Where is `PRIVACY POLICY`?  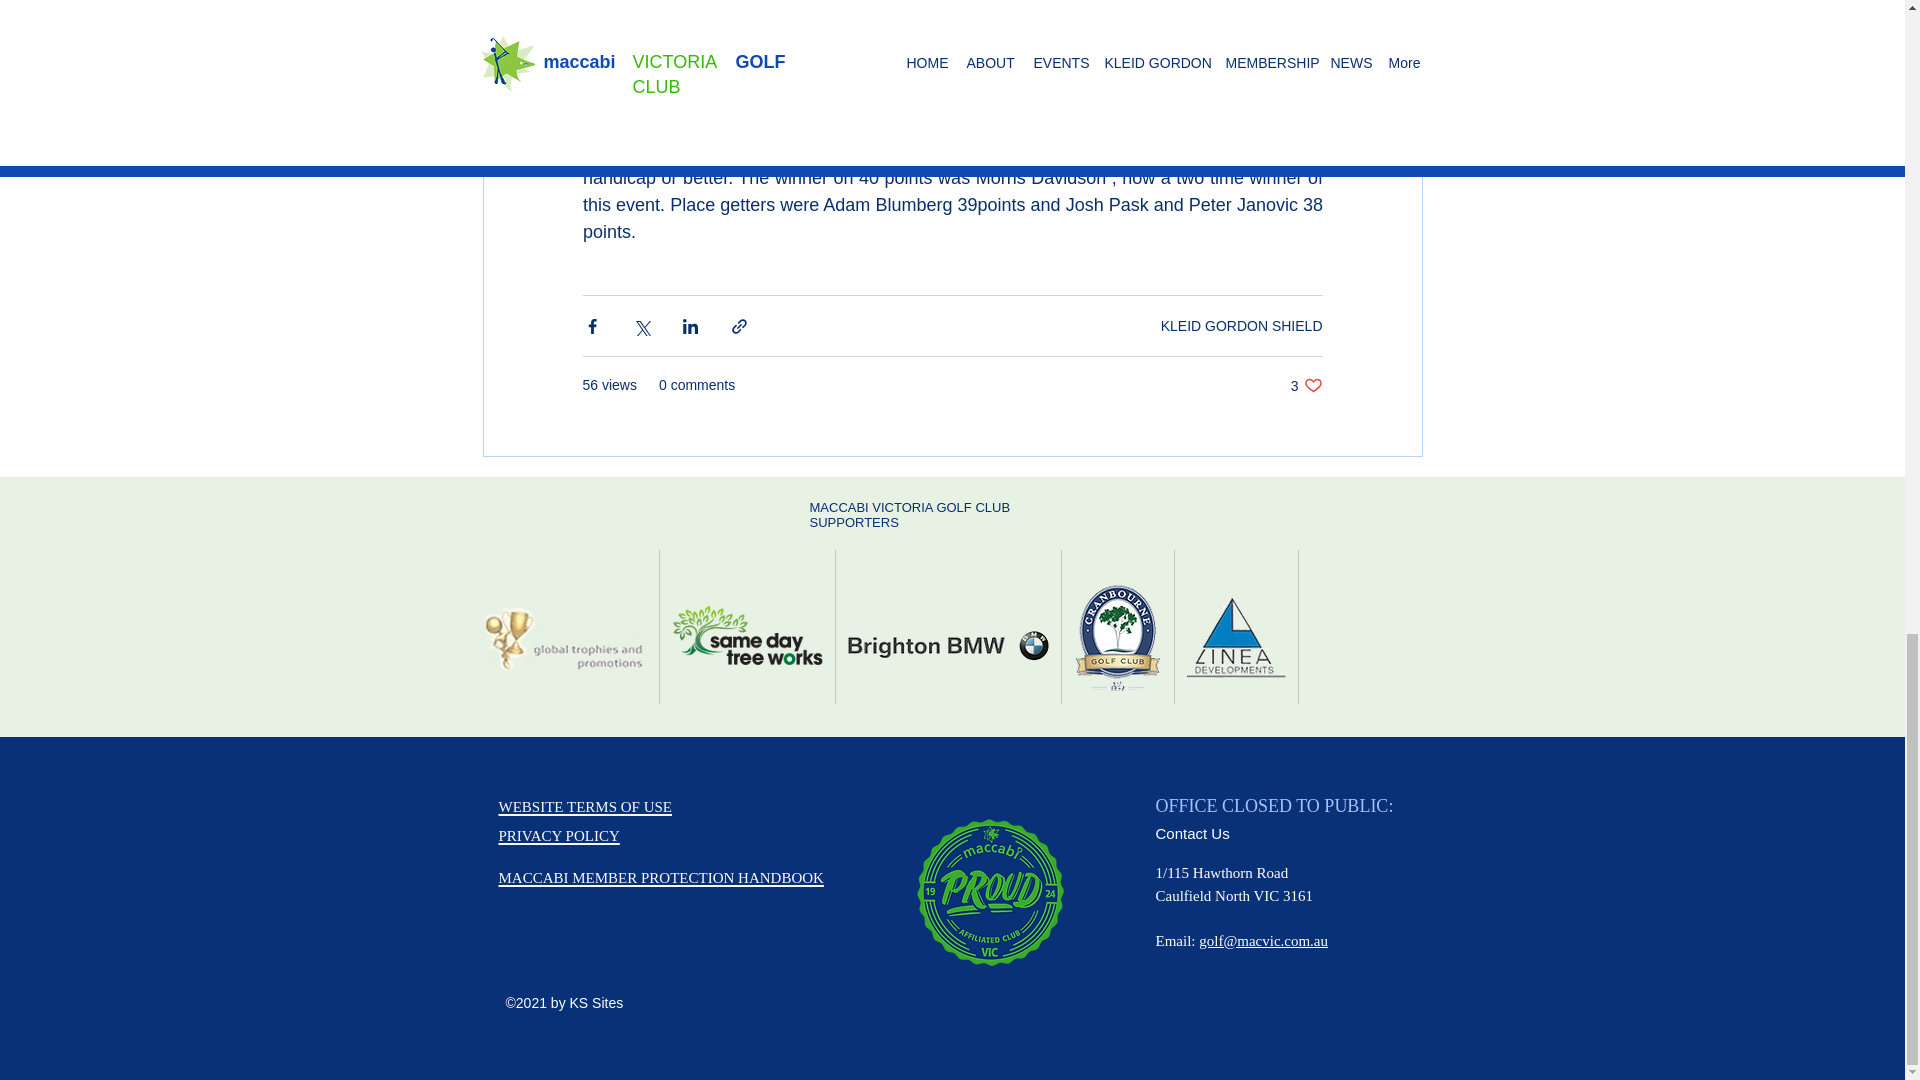 PRIVACY POLICY is located at coordinates (1306, 385).